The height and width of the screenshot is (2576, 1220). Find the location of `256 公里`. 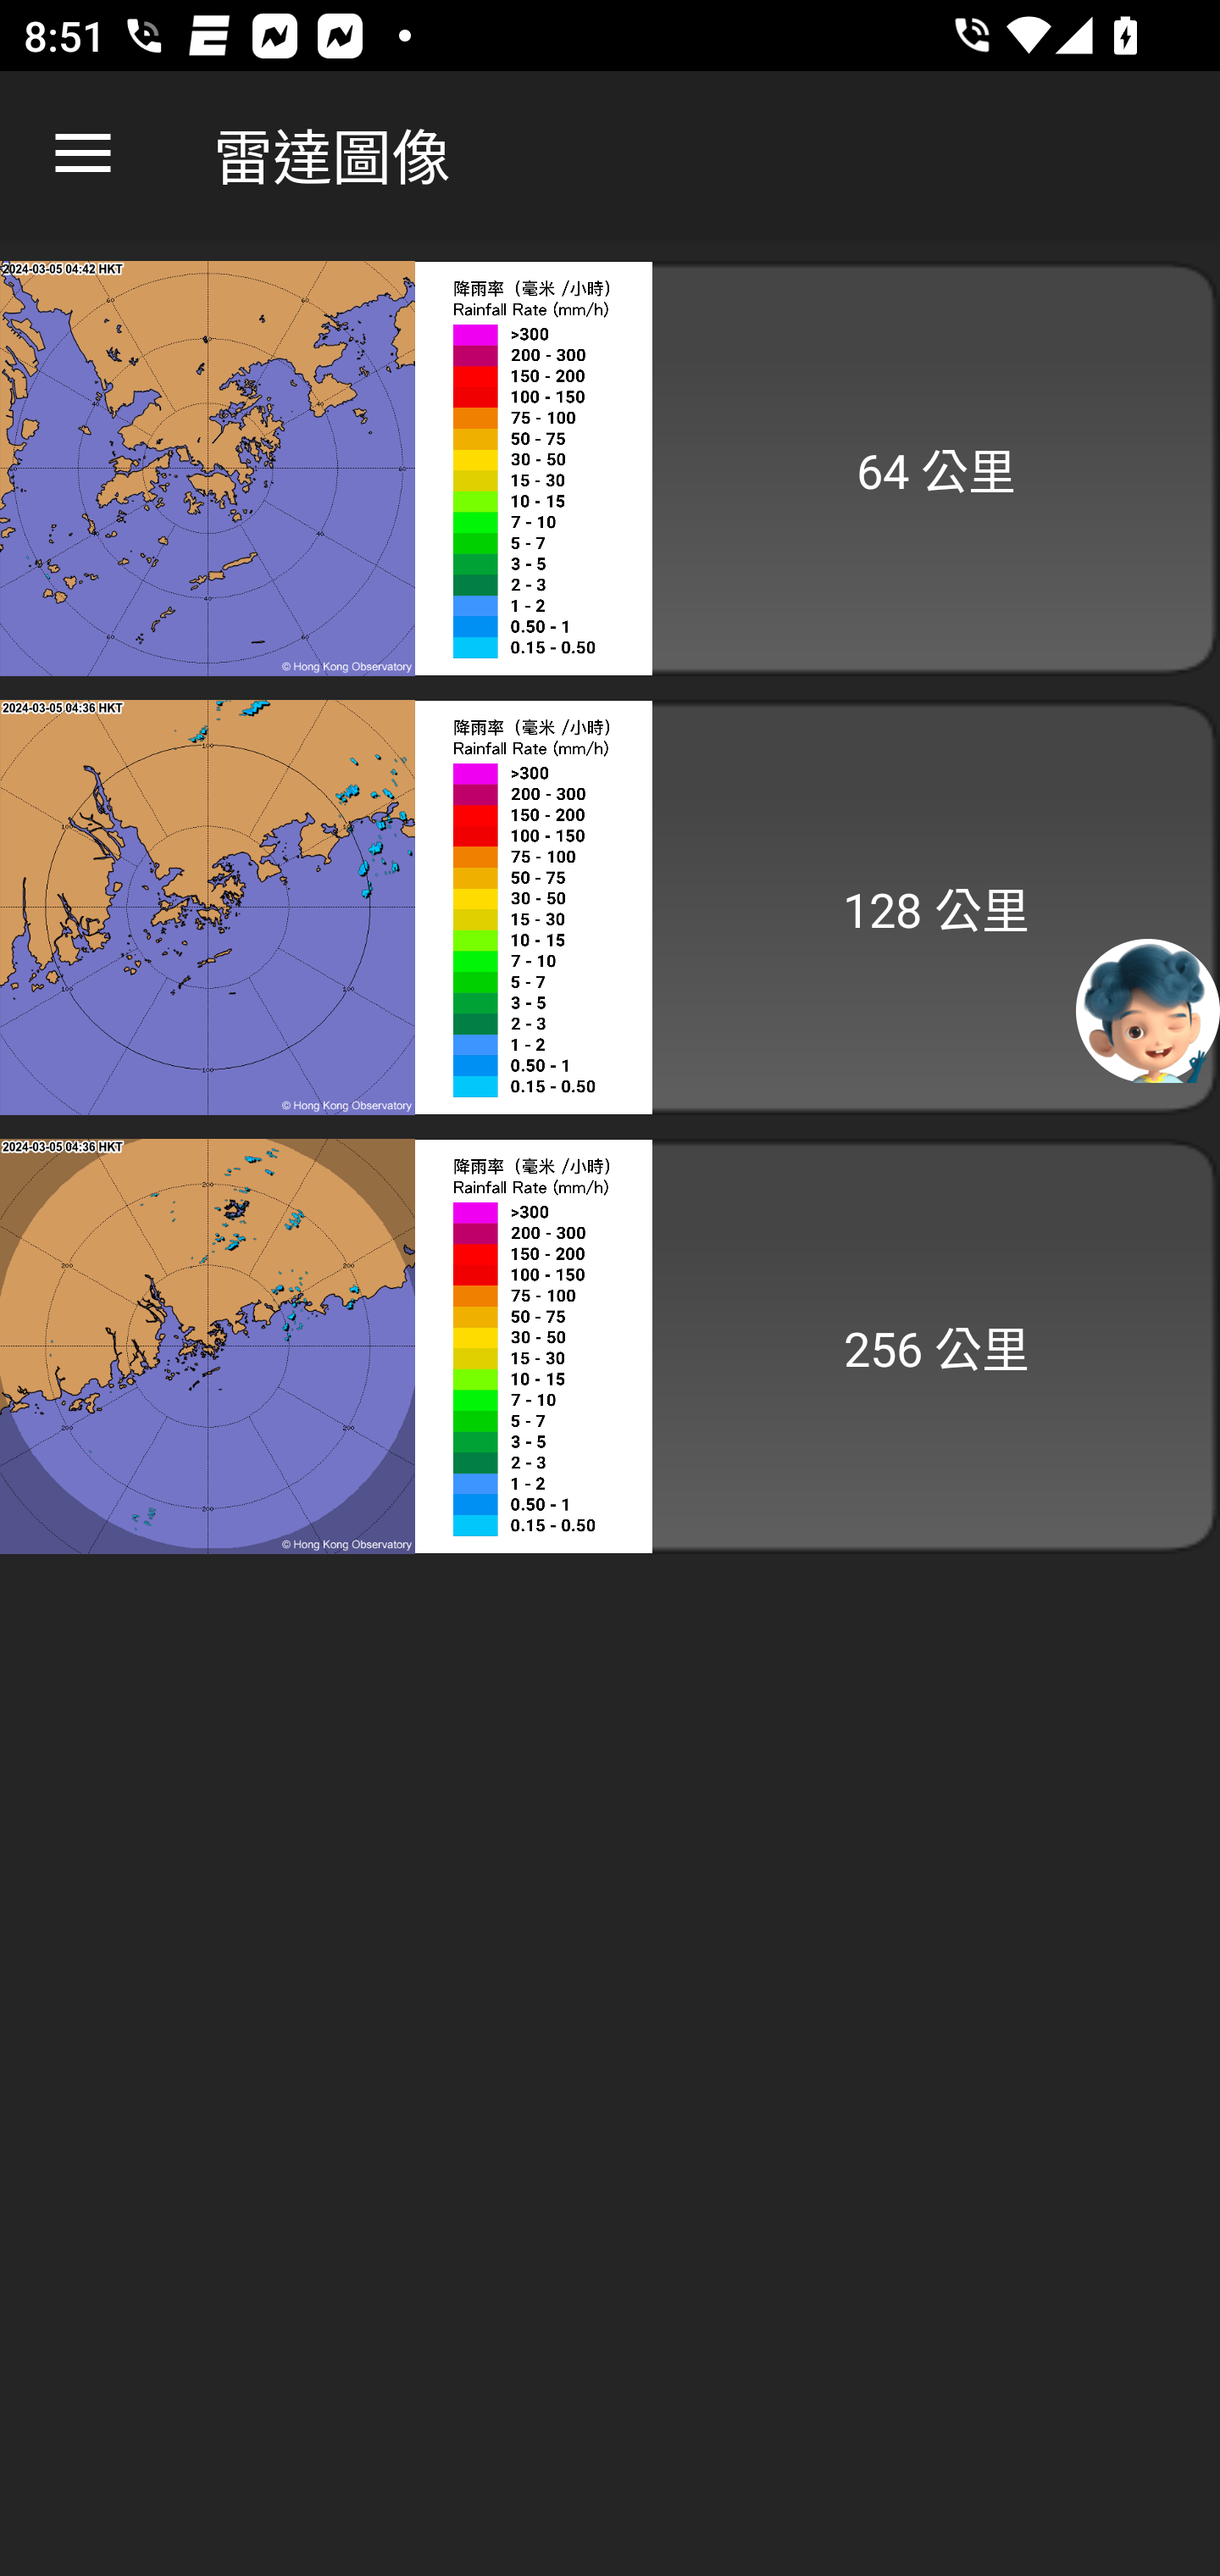

256 公里 is located at coordinates (610, 1346).